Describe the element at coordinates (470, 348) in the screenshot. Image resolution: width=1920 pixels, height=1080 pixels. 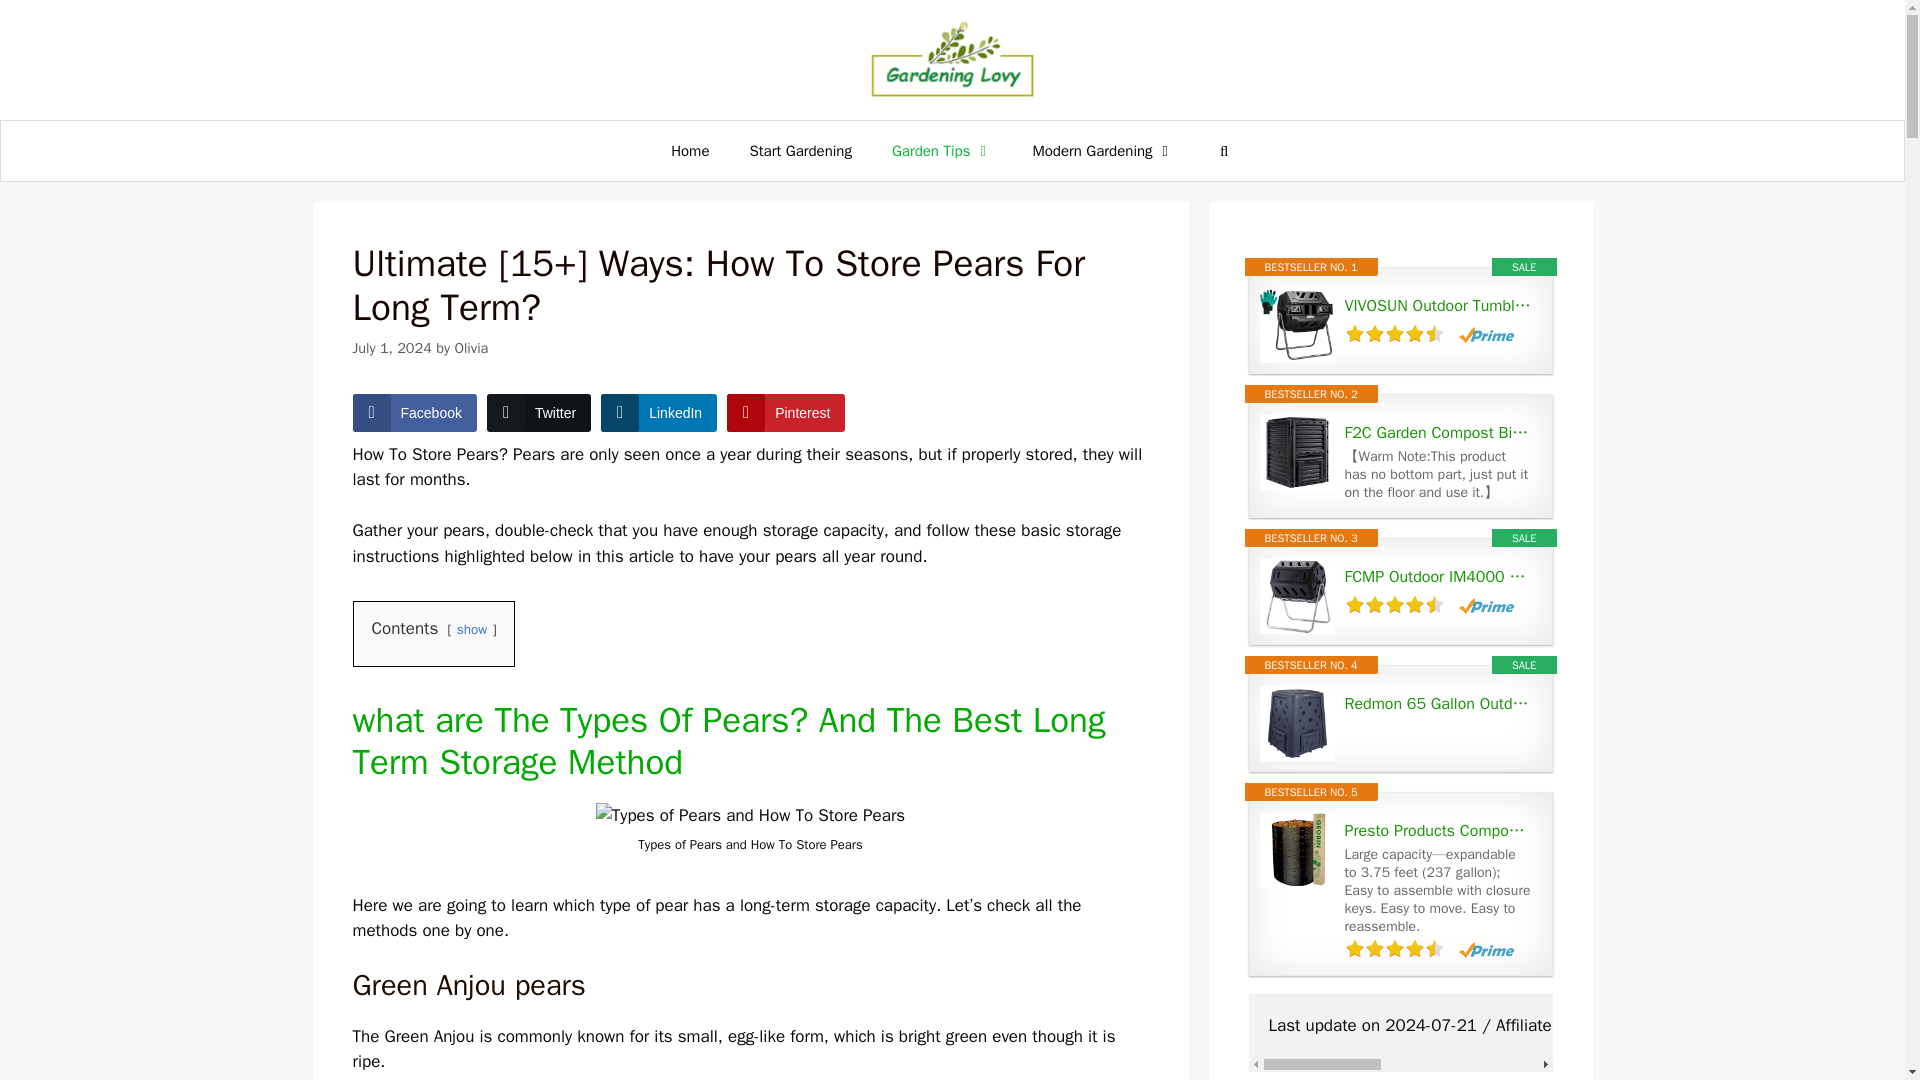
I see `Olivia` at that location.